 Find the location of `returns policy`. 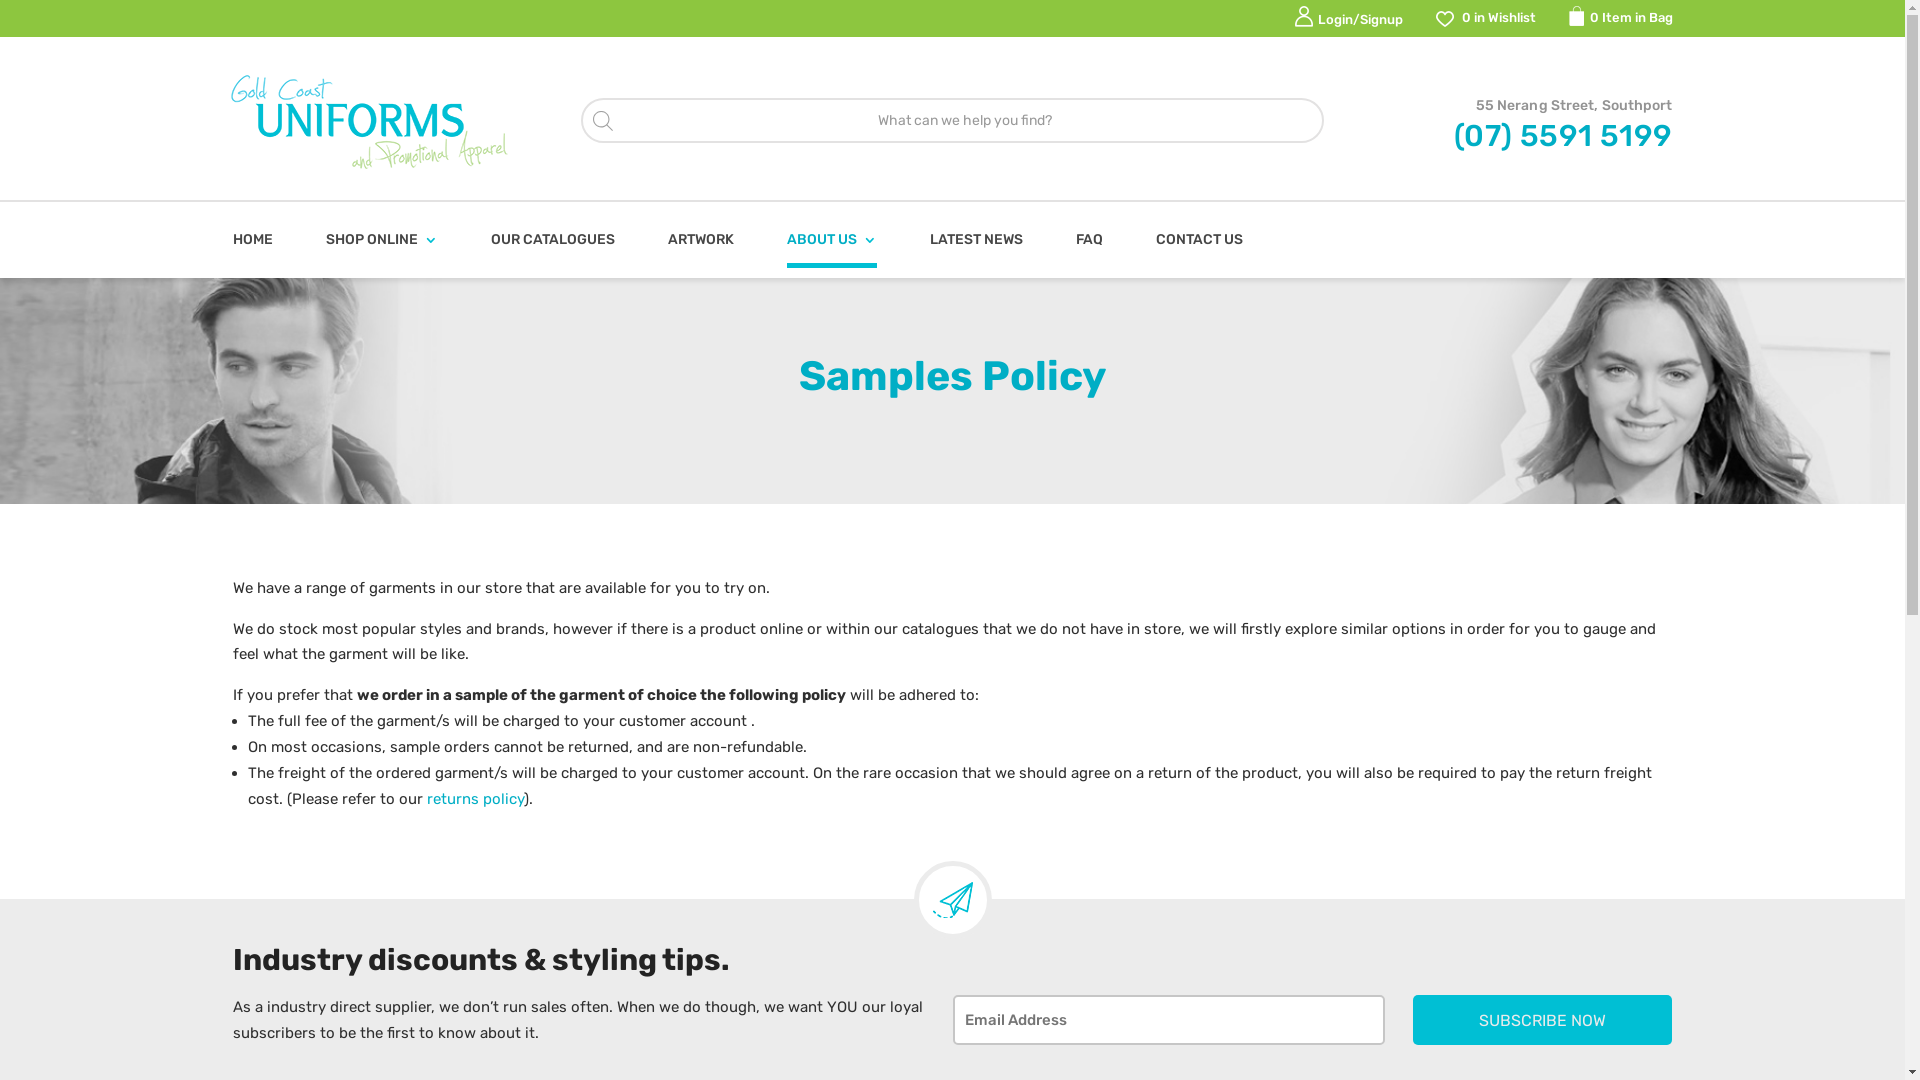

returns policy is located at coordinates (474, 799).